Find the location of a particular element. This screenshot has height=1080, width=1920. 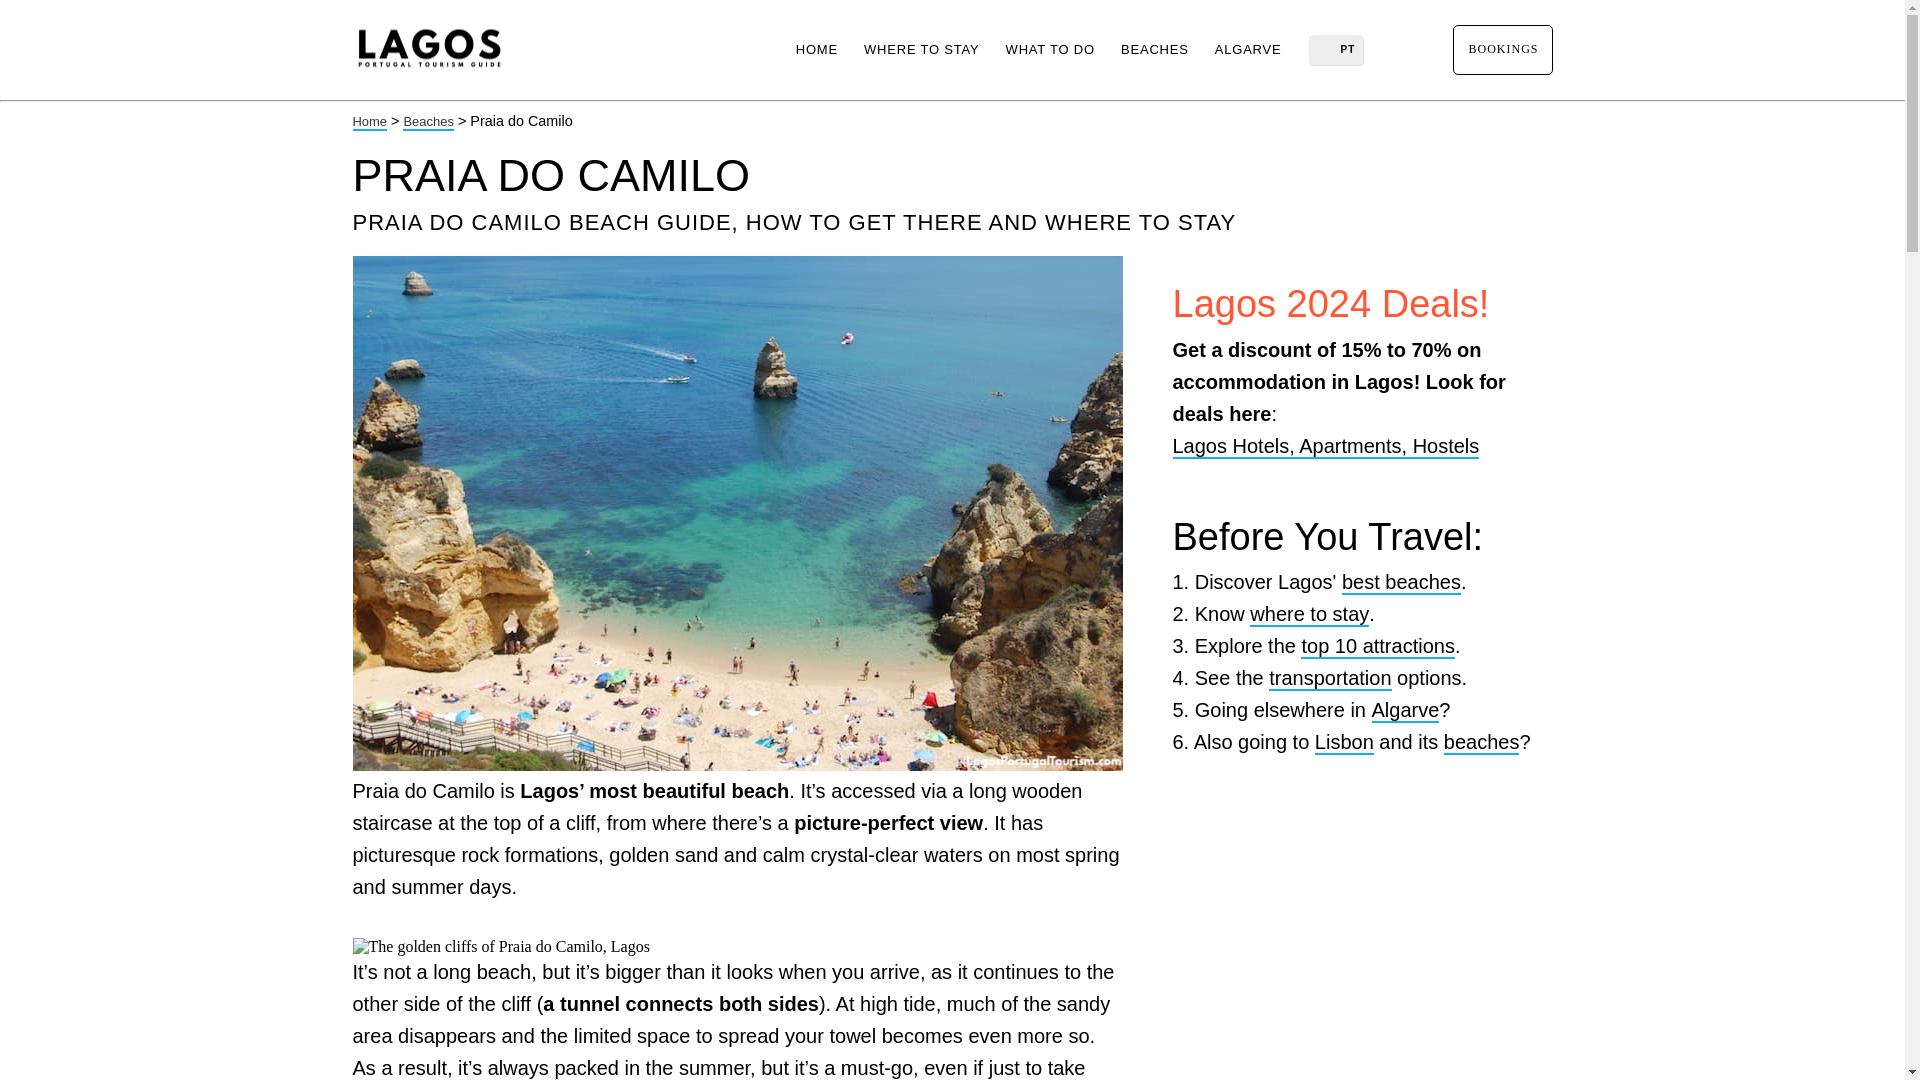

WHERE TO STAY is located at coordinates (921, 50).